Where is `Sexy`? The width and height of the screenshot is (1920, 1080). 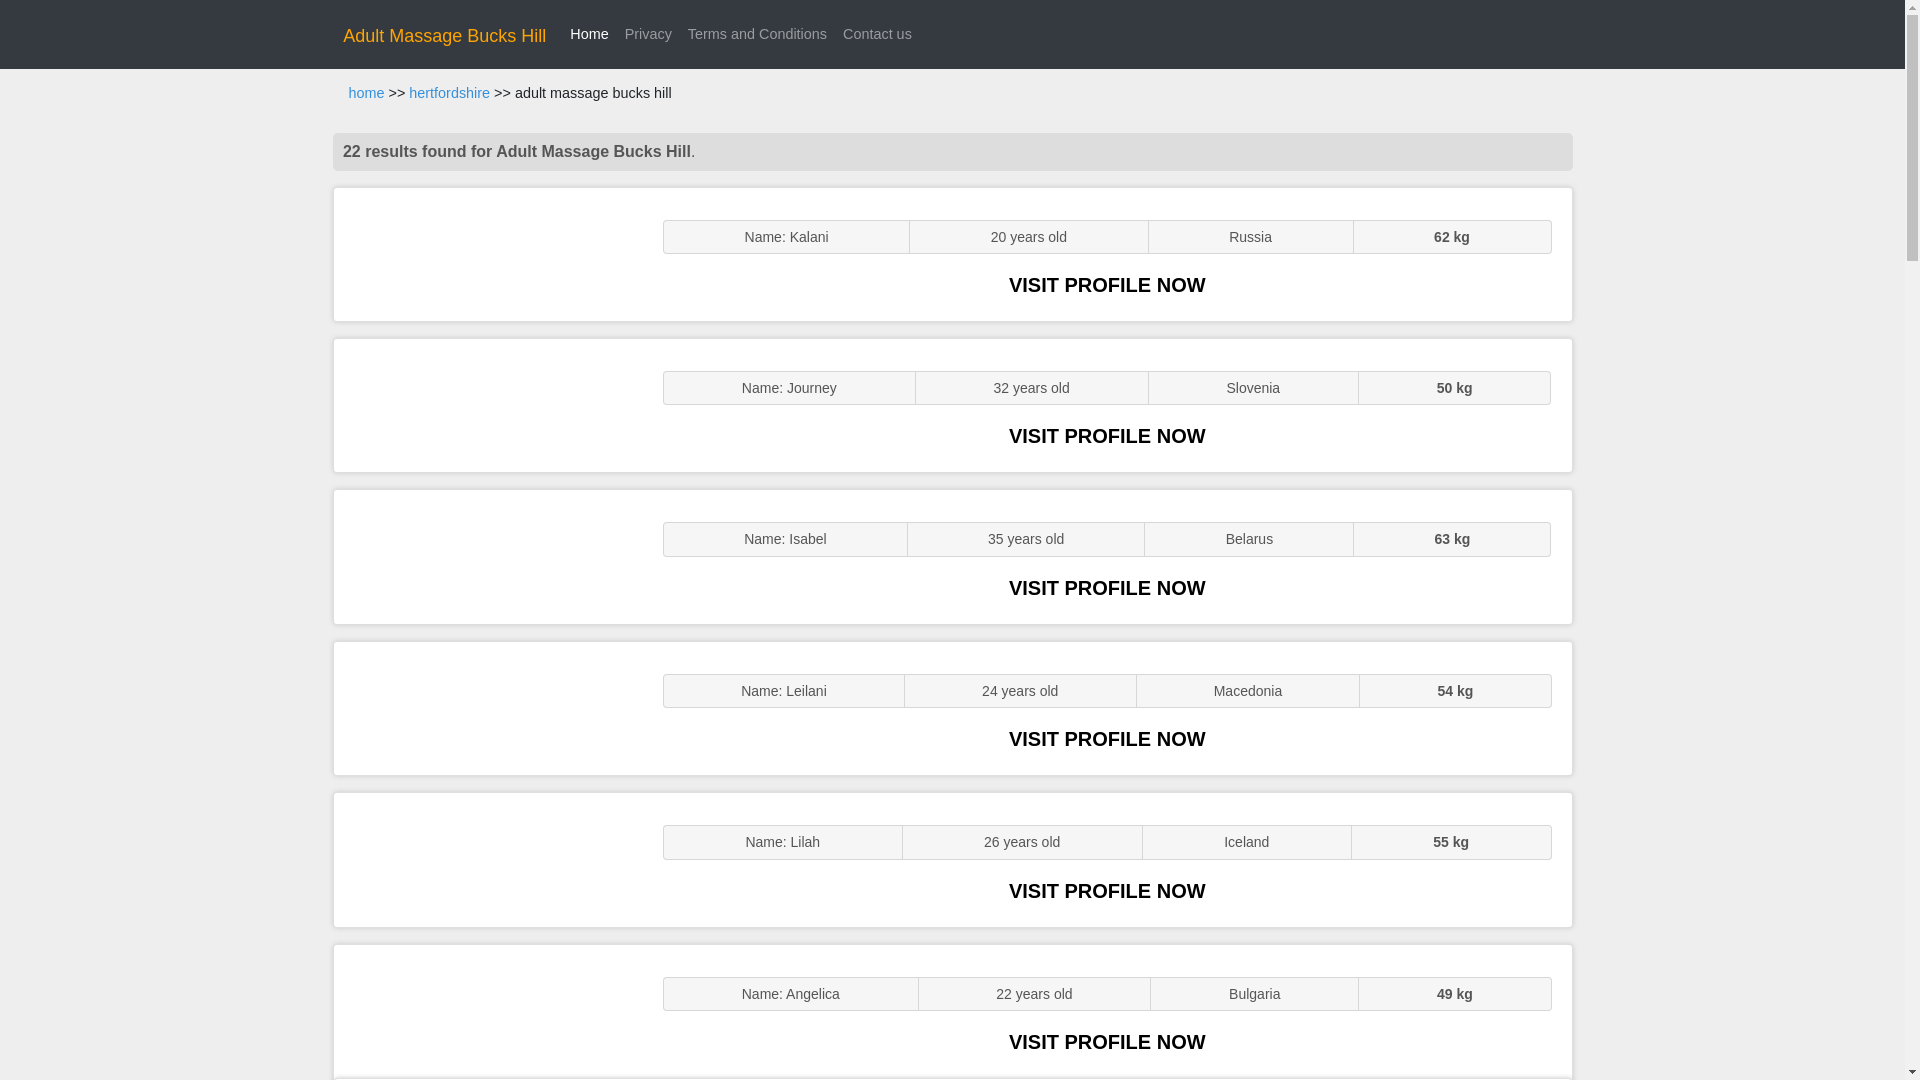
Sexy is located at coordinates (488, 556).